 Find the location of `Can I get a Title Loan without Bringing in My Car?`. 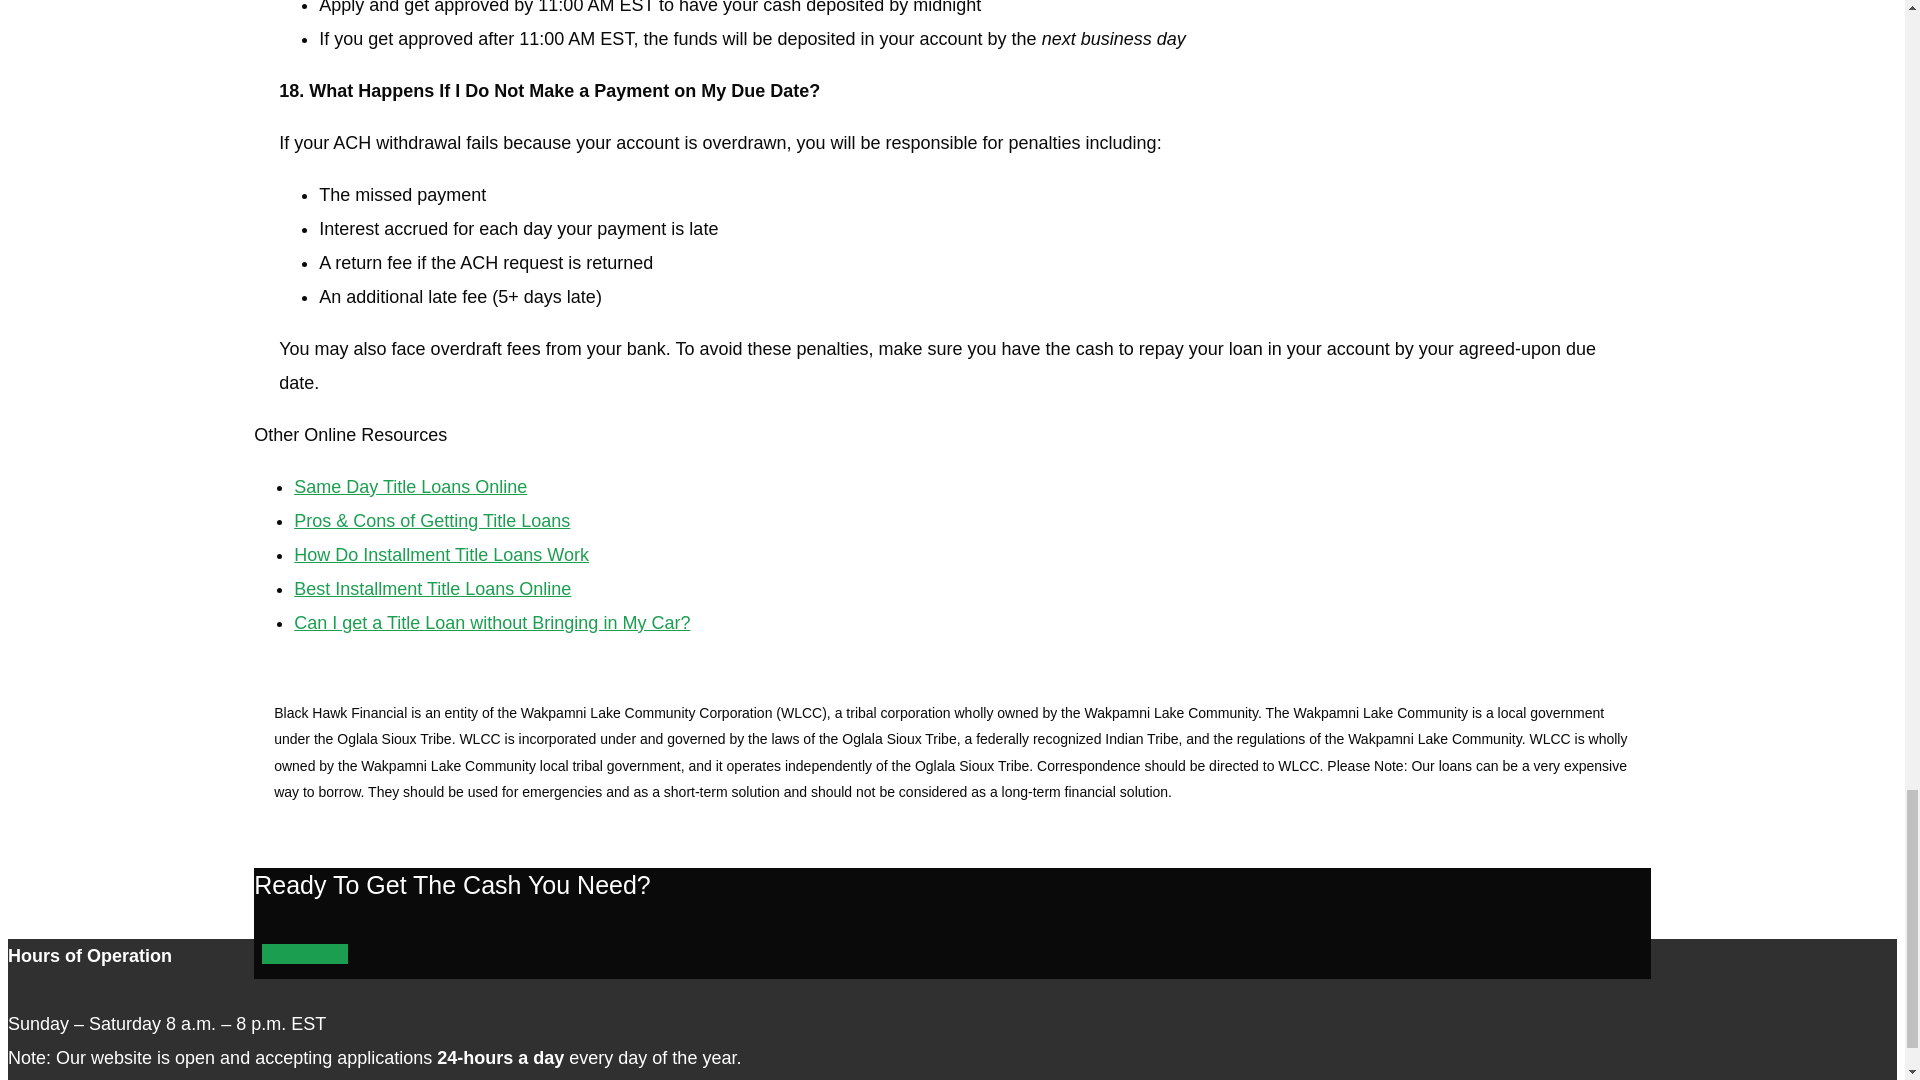

Can I get a Title Loan without Bringing in My Car? is located at coordinates (491, 622).